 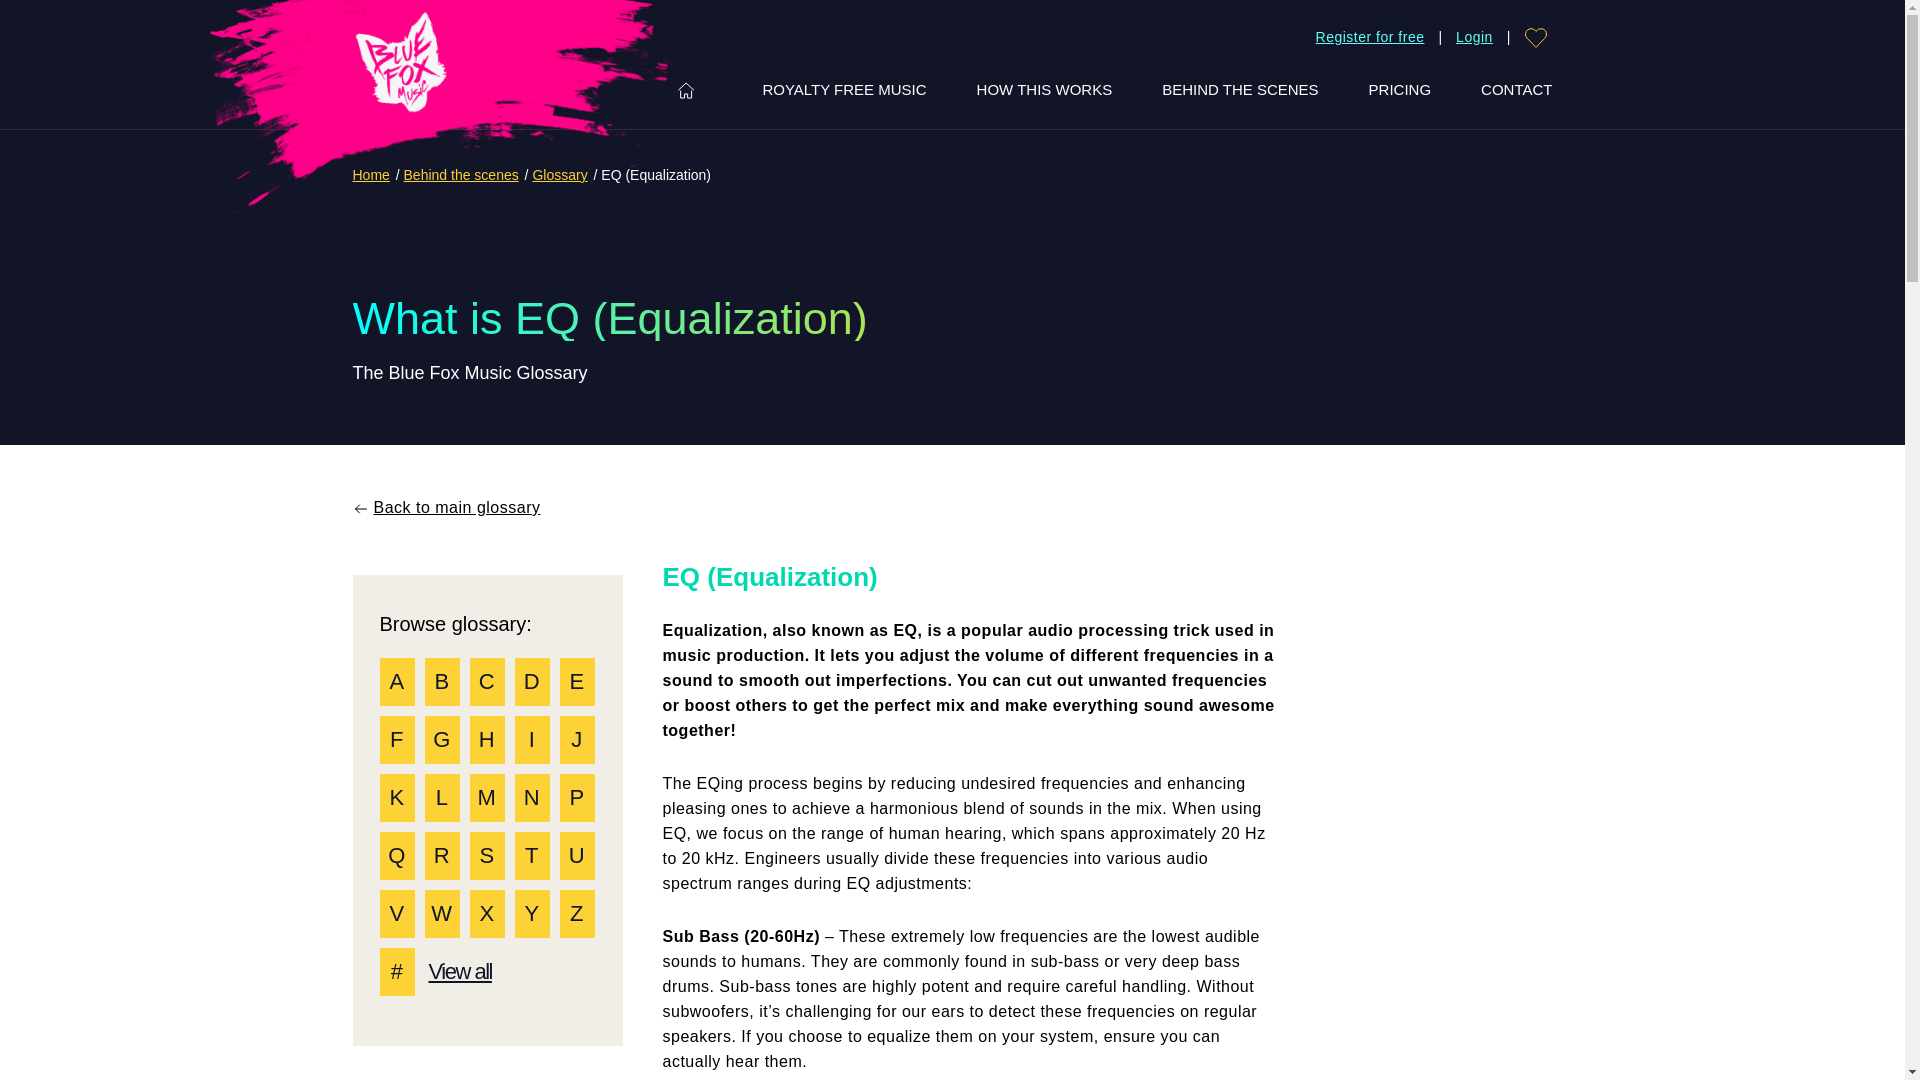 What do you see at coordinates (1474, 38) in the screenshot?
I see `Login` at bounding box center [1474, 38].